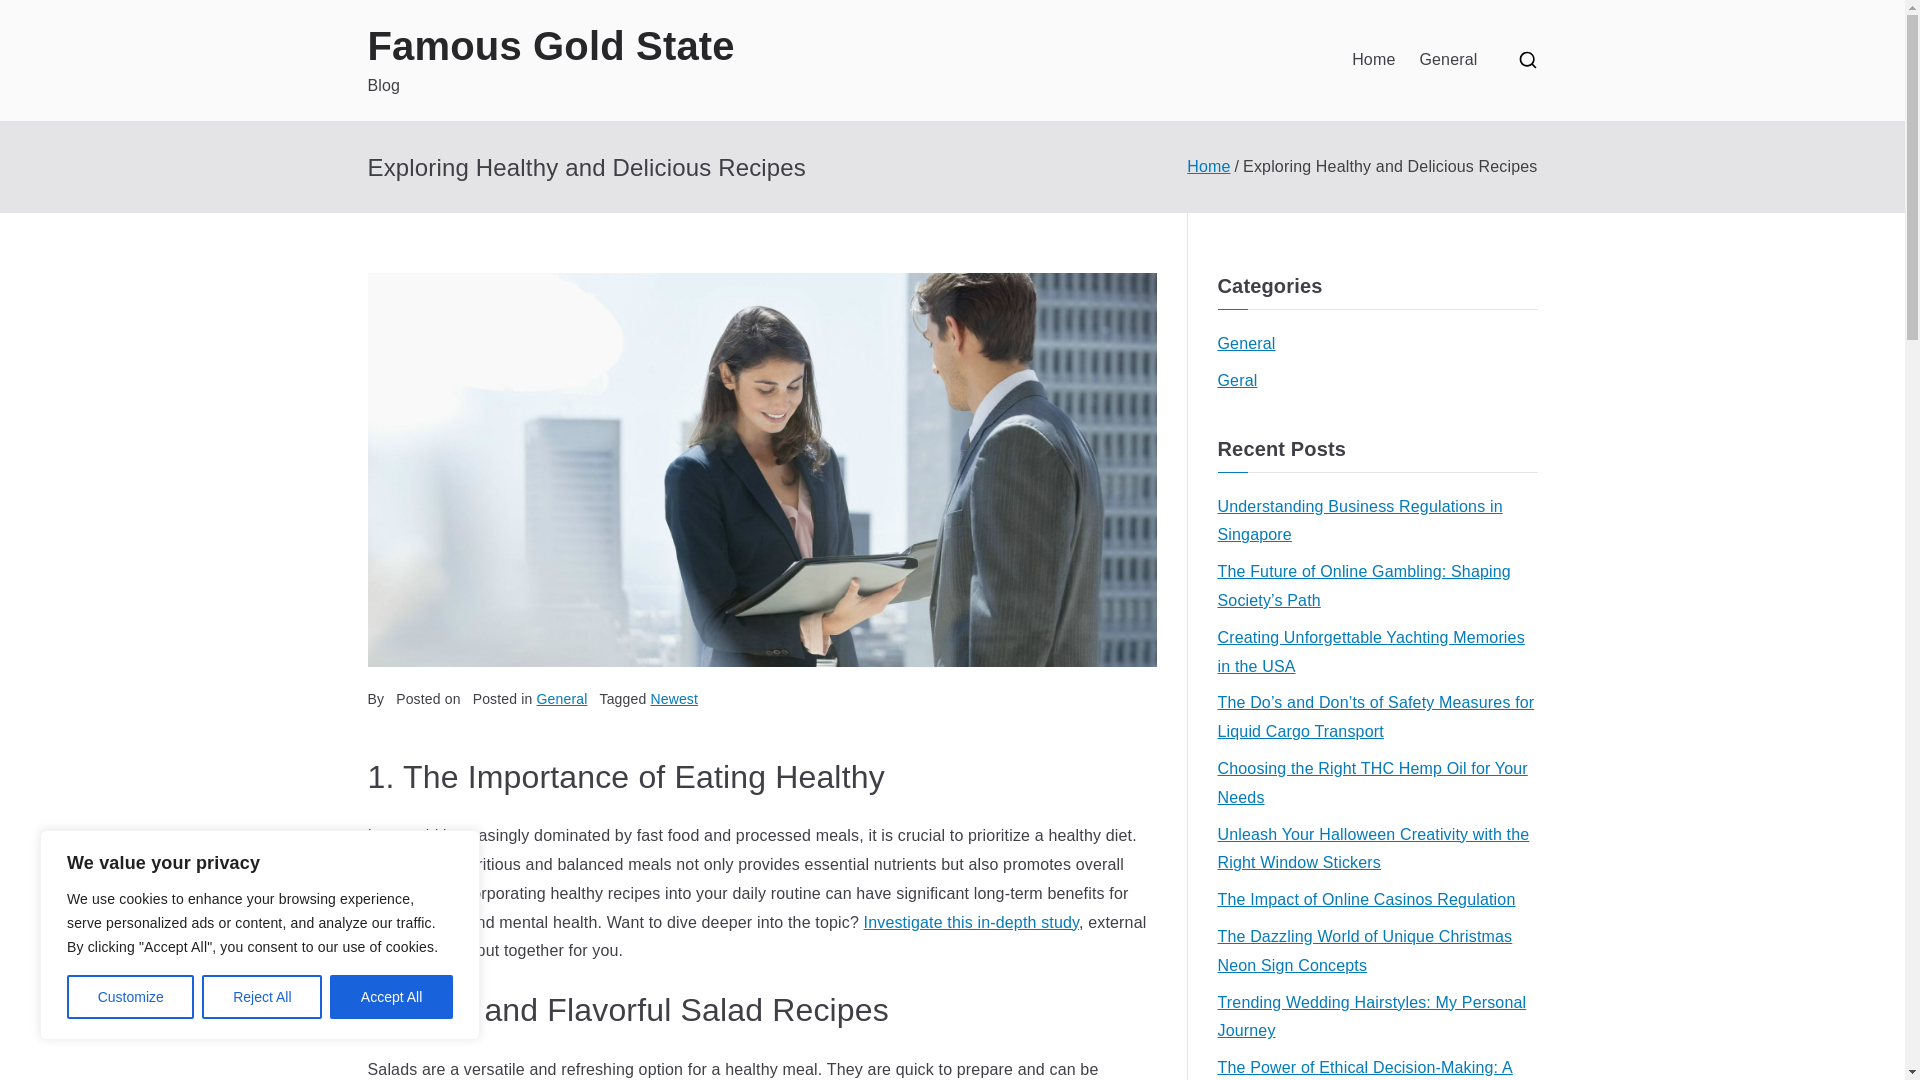 This screenshot has width=1920, height=1080. What do you see at coordinates (404, 892) in the screenshot?
I see `well-being` at bounding box center [404, 892].